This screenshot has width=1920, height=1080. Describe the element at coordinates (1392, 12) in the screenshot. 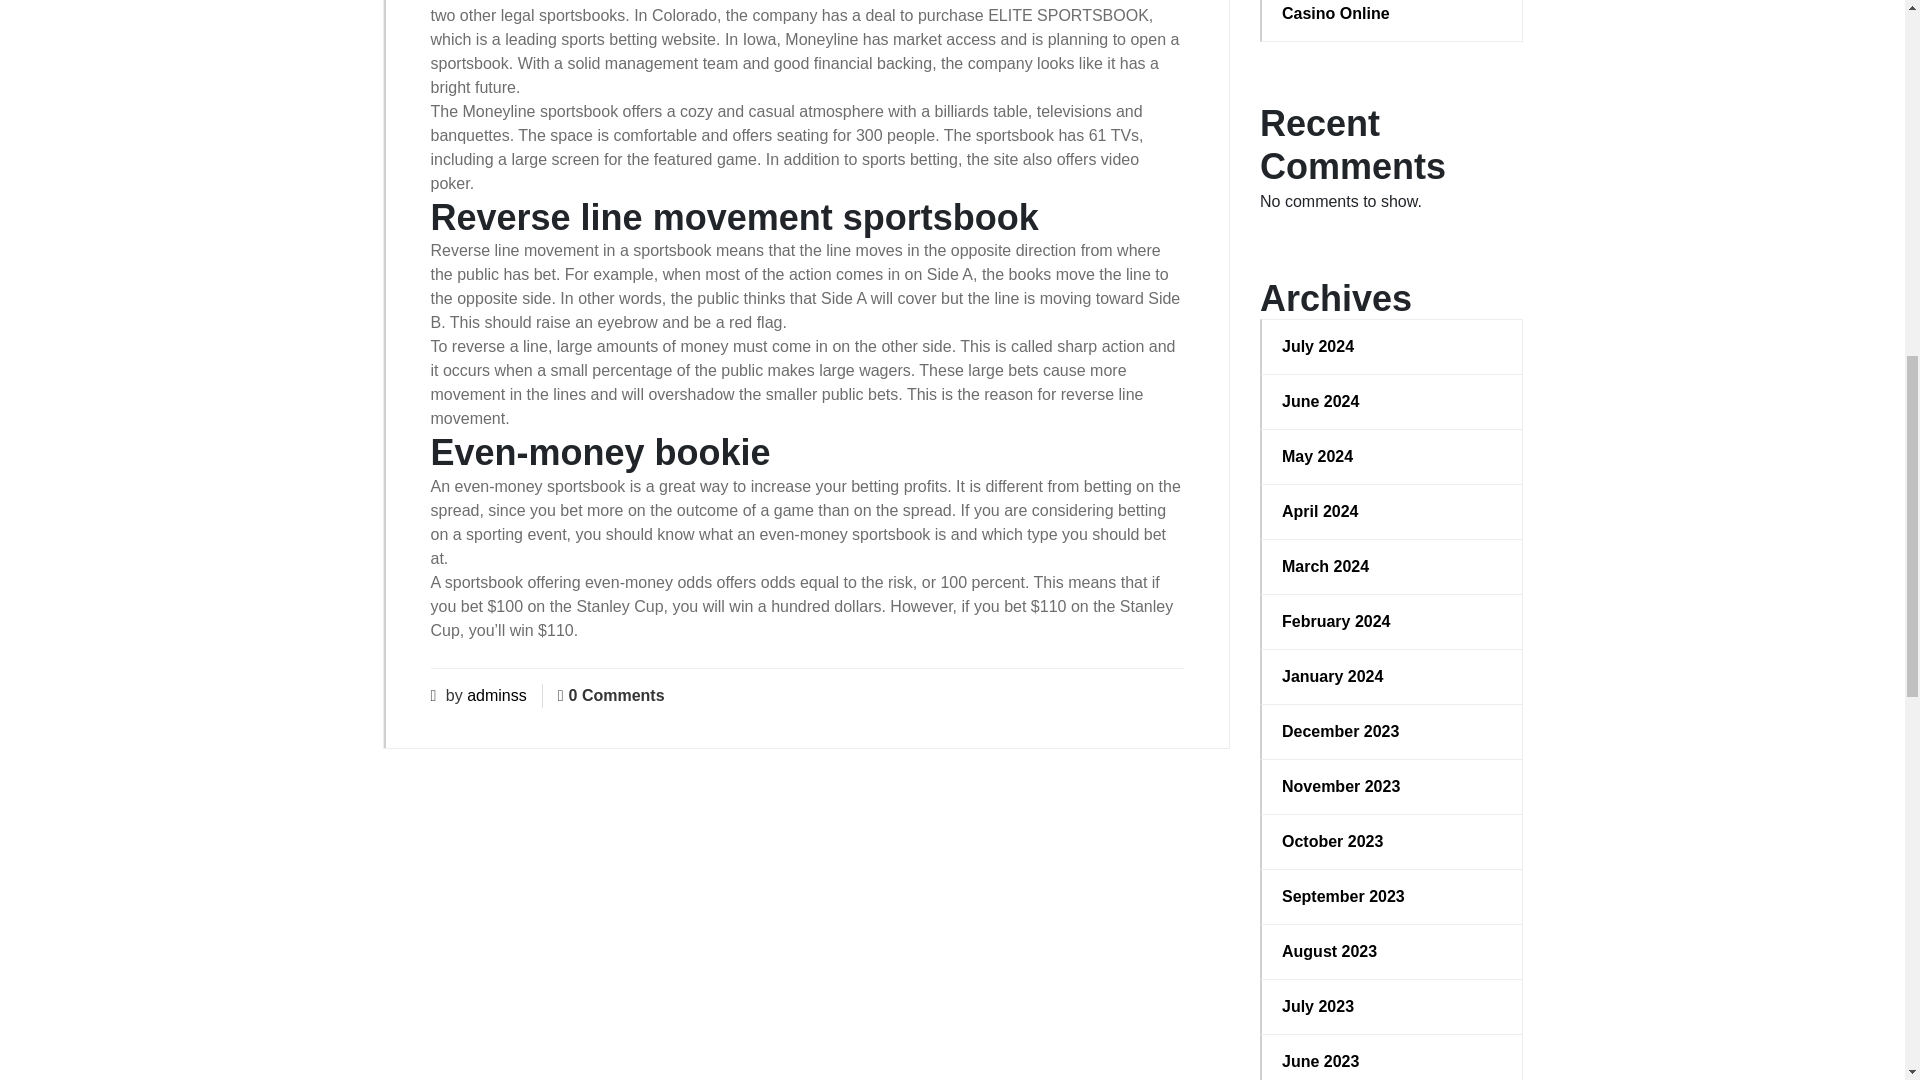

I see `Tips Menang Bermain Judi Casino Online` at that location.